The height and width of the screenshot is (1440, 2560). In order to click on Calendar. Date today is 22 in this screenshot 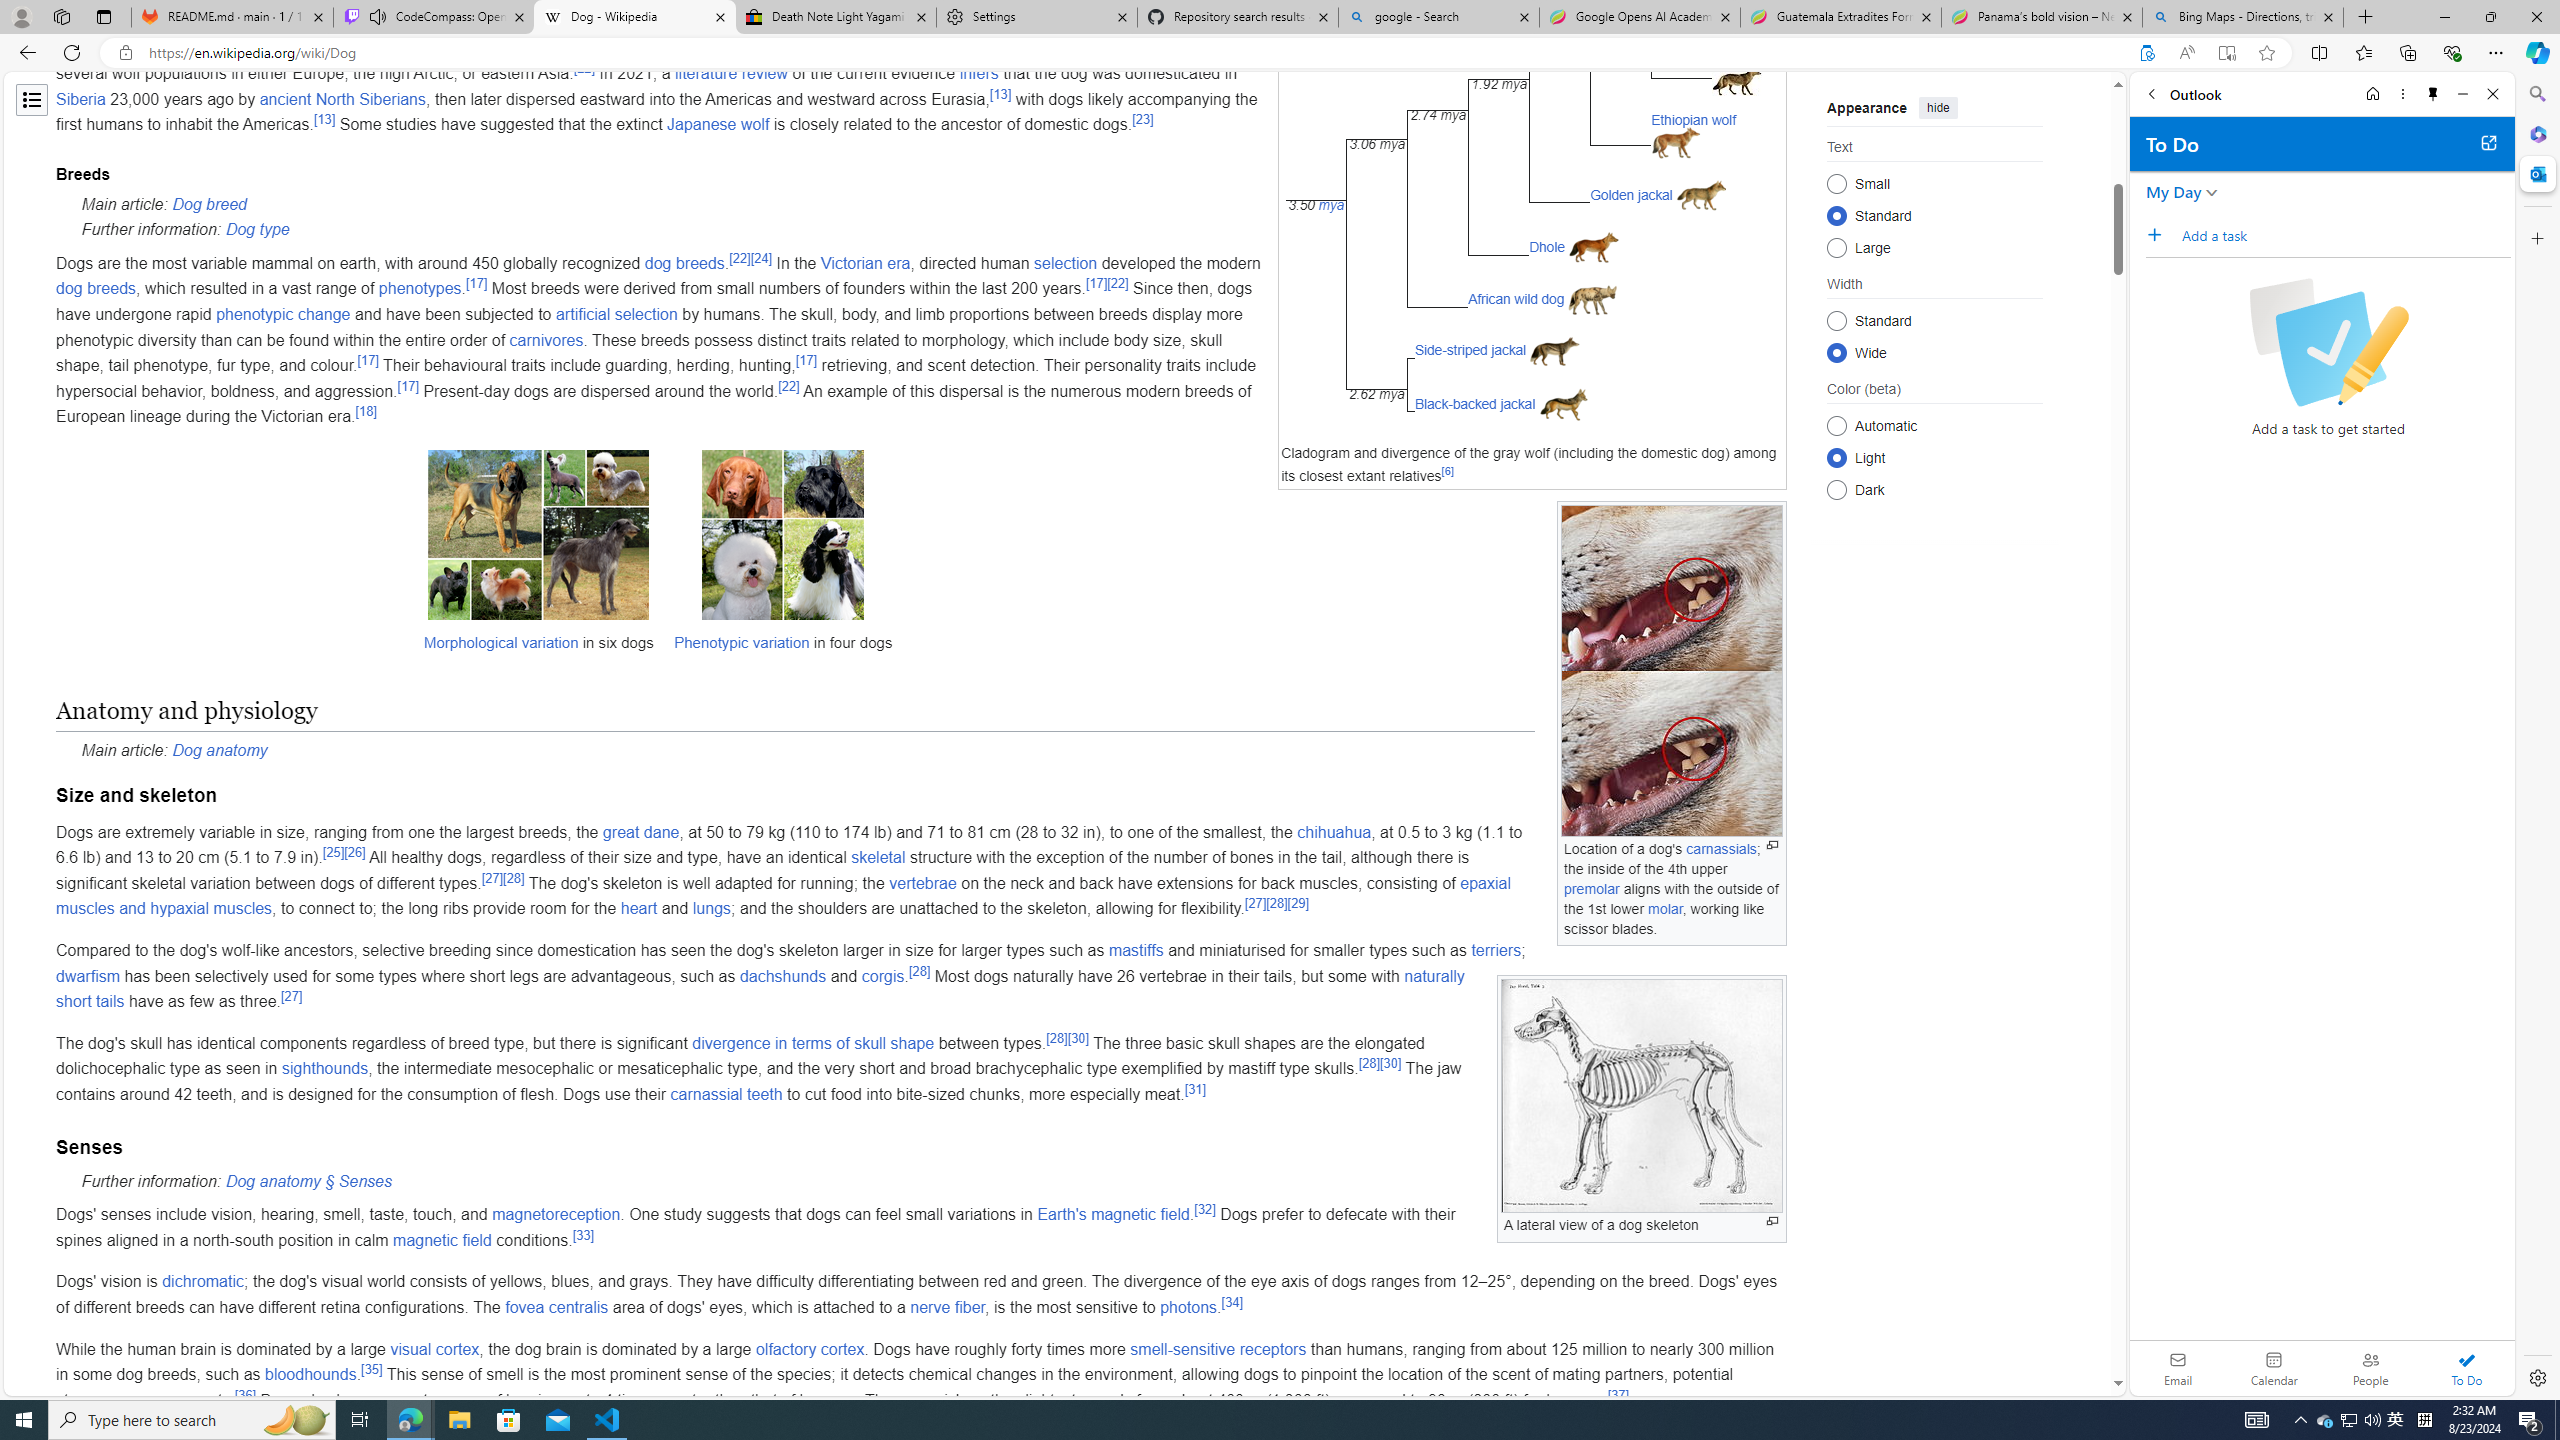, I will do `click(2274, 1368)`.